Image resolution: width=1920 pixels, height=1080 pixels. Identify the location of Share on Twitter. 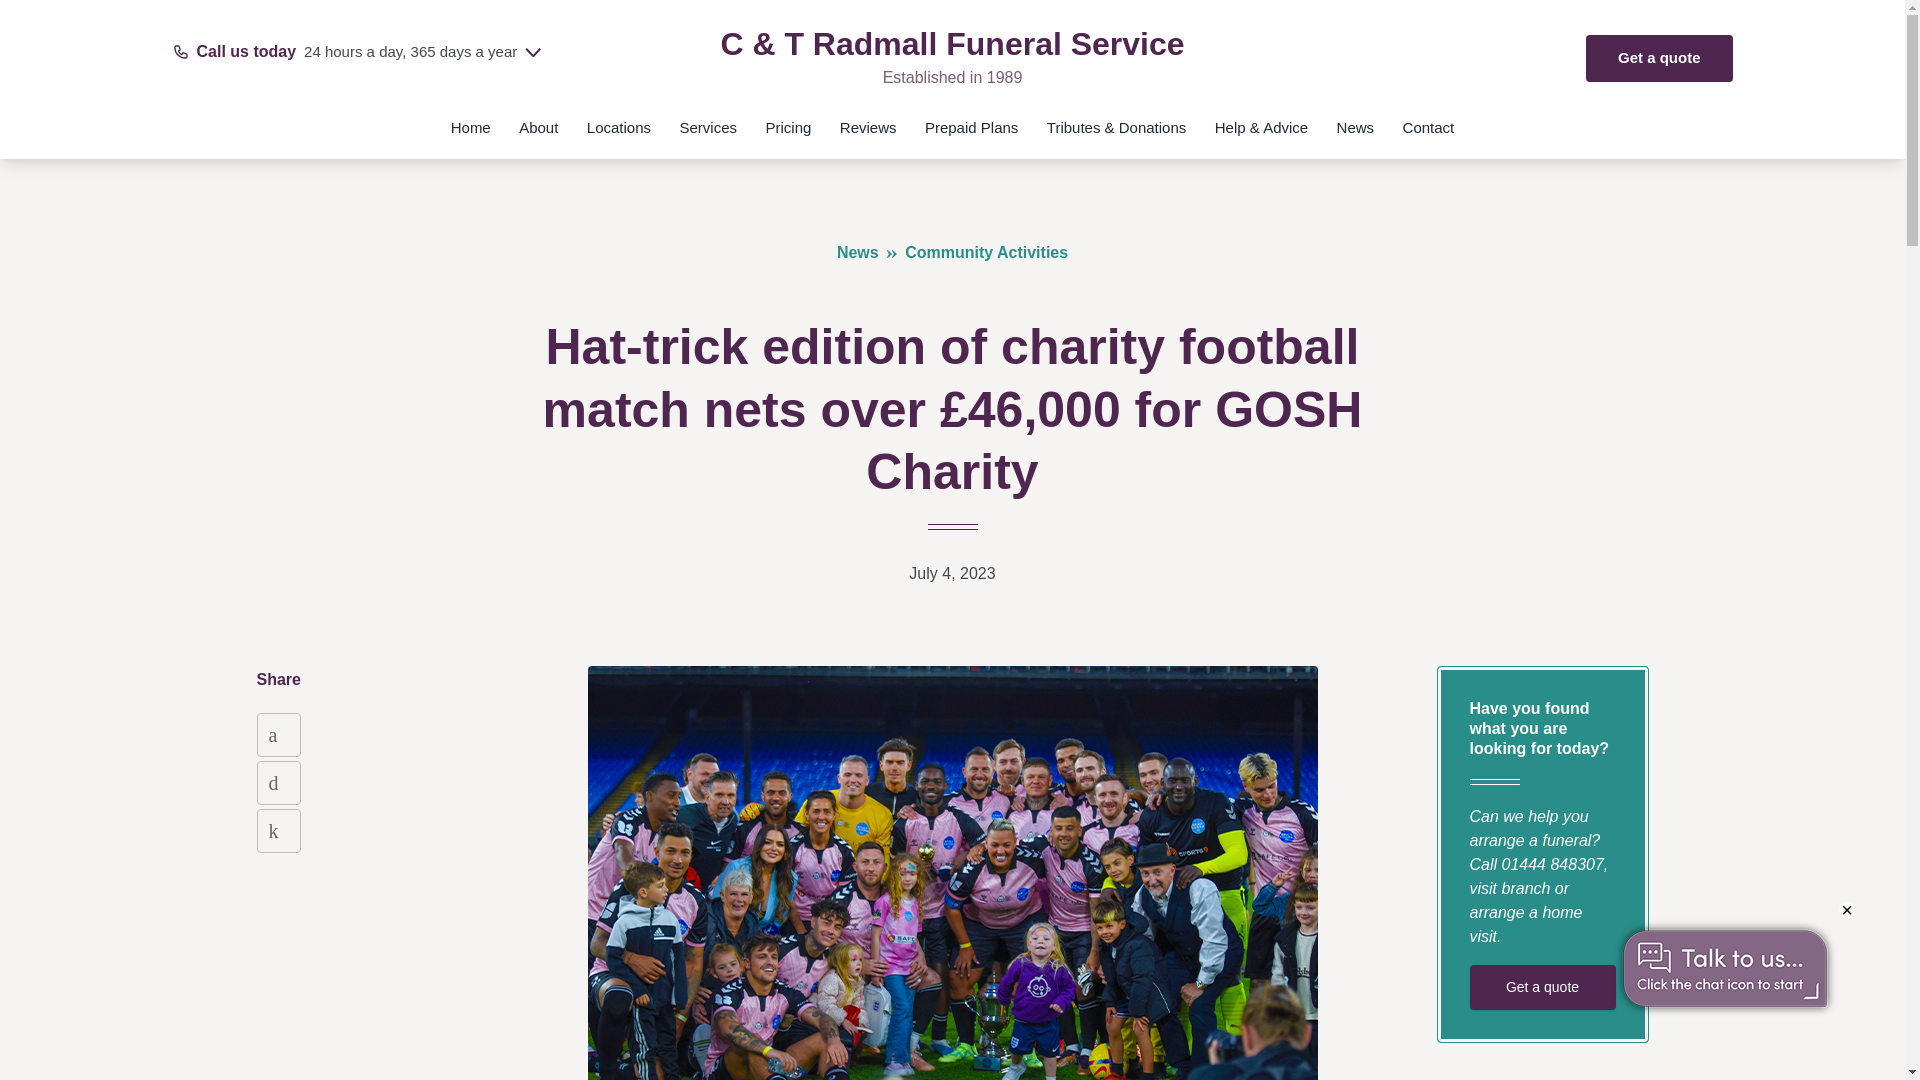
(277, 782).